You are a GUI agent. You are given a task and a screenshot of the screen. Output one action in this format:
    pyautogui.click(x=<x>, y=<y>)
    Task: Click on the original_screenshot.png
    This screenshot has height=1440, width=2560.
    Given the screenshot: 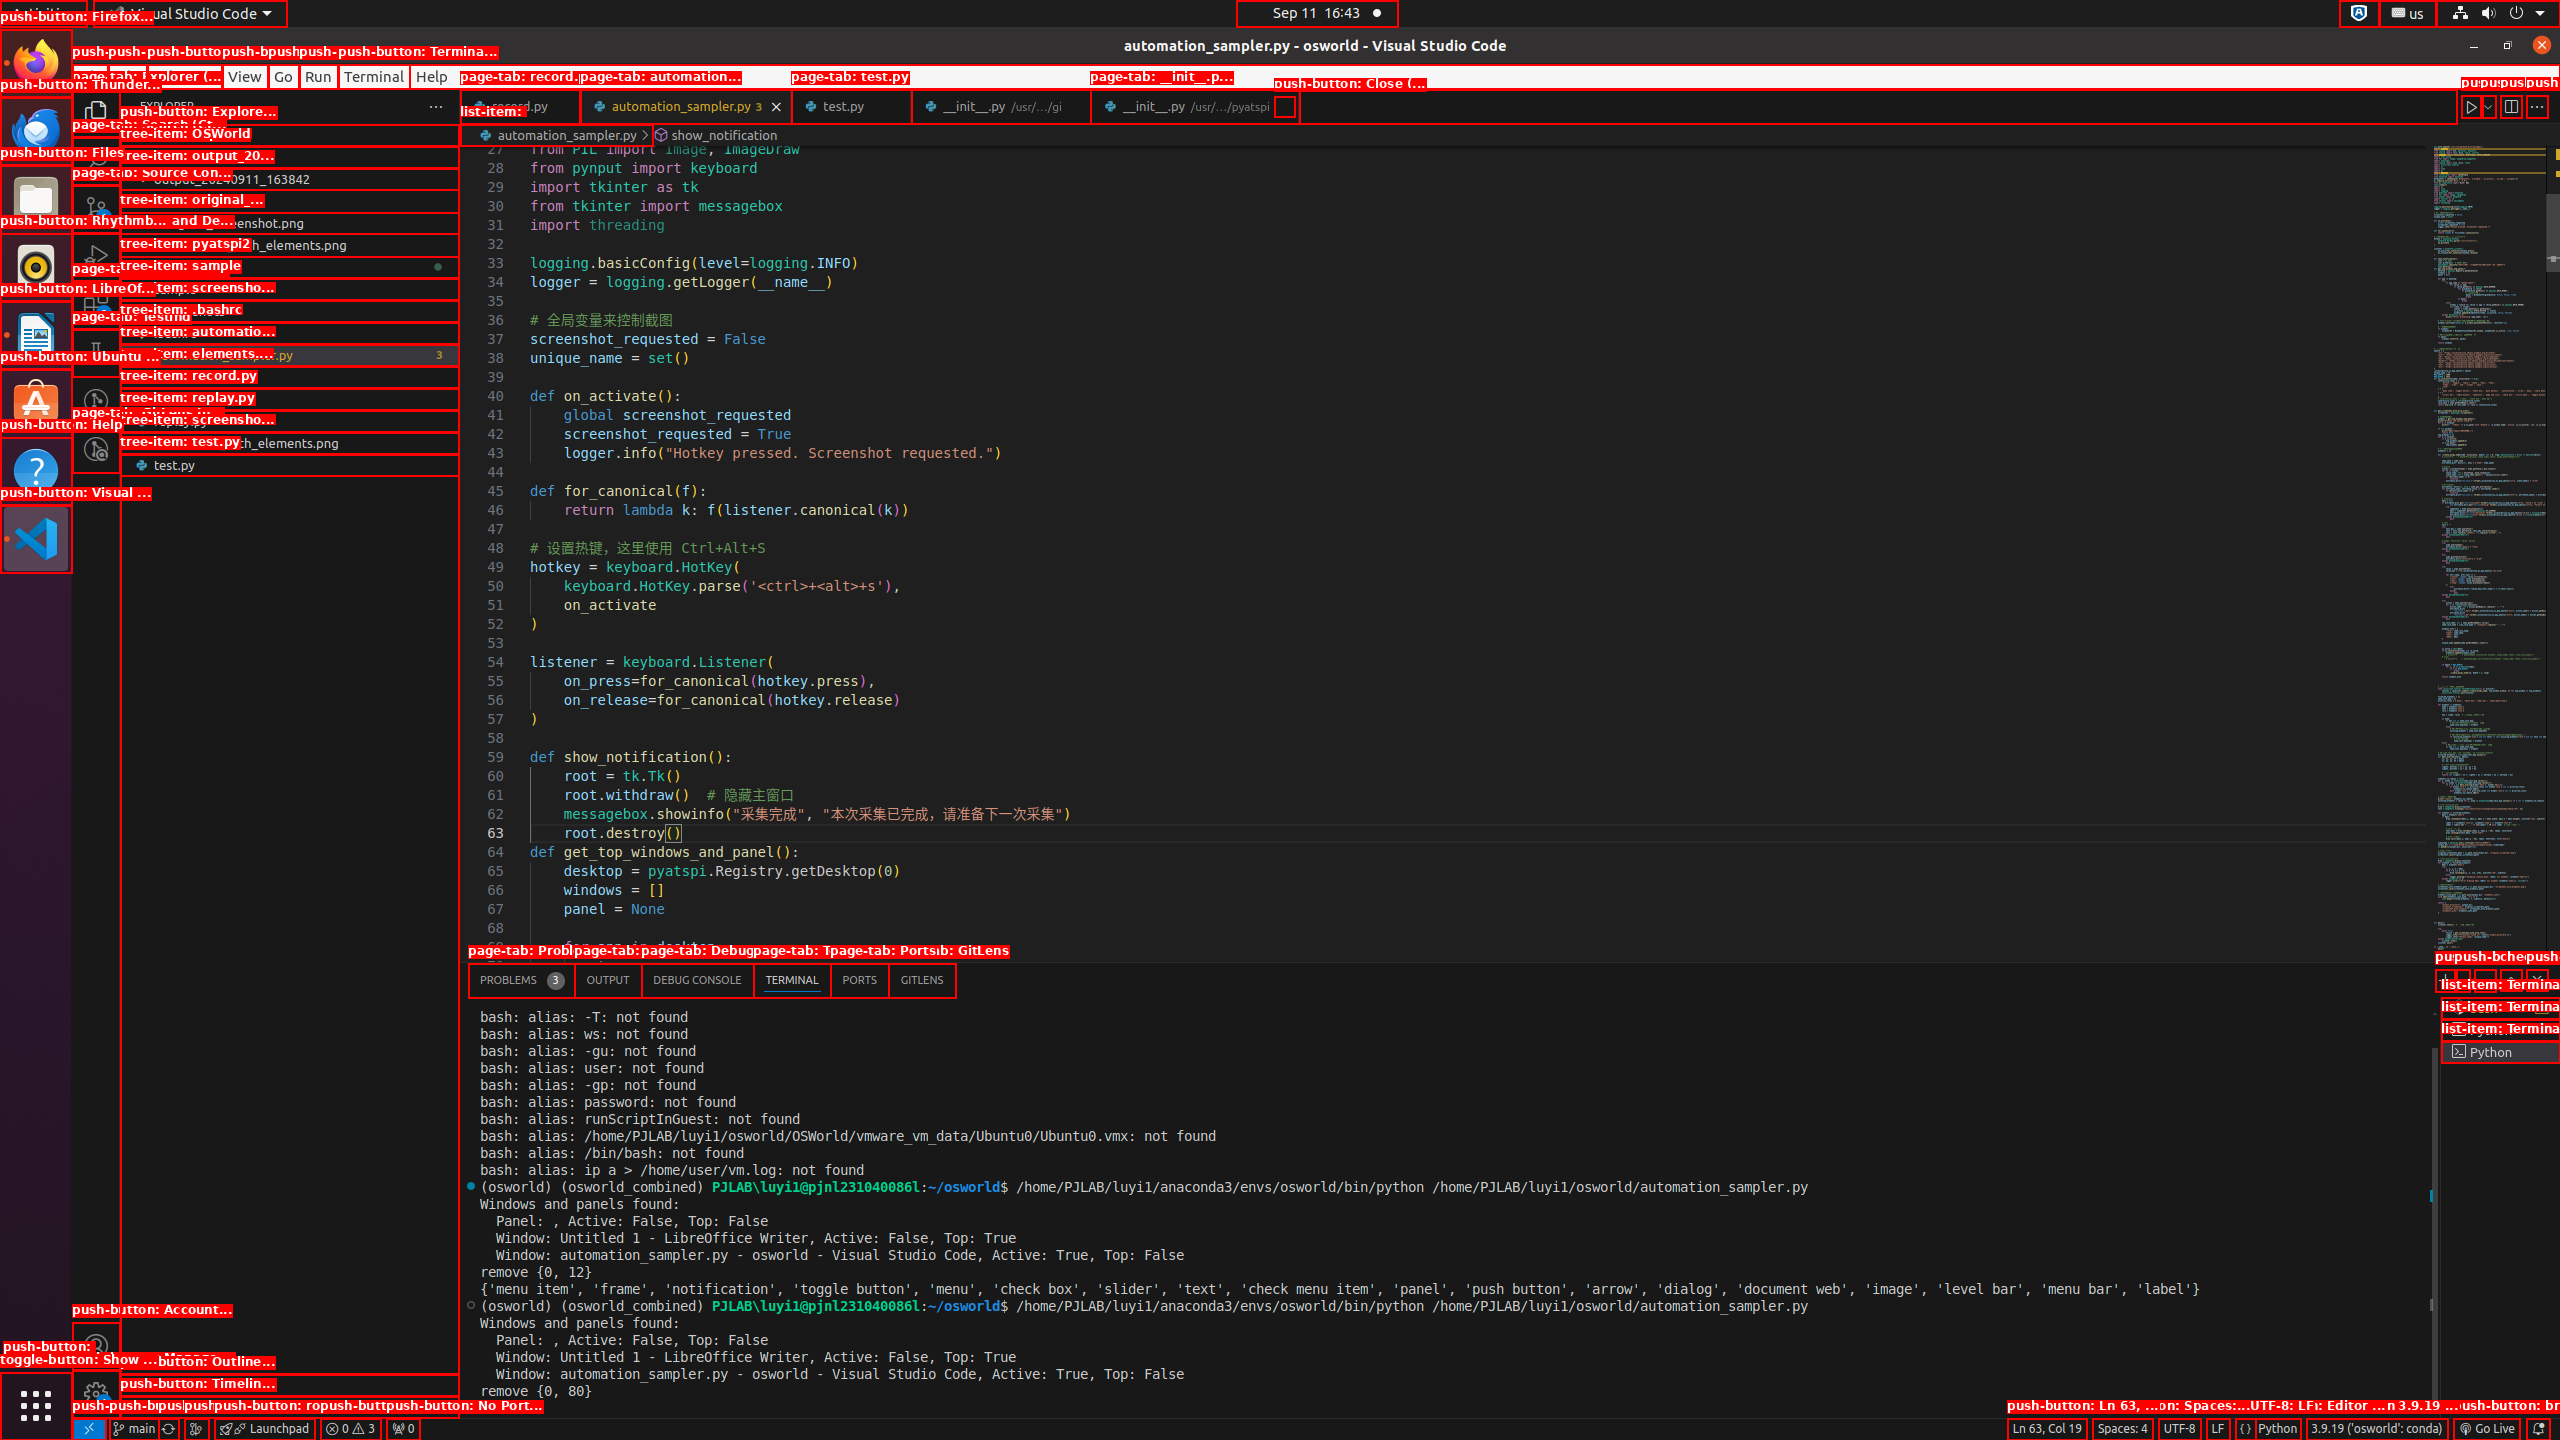 What is the action you would take?
    pyautogui.click(x=290, y=223)
    